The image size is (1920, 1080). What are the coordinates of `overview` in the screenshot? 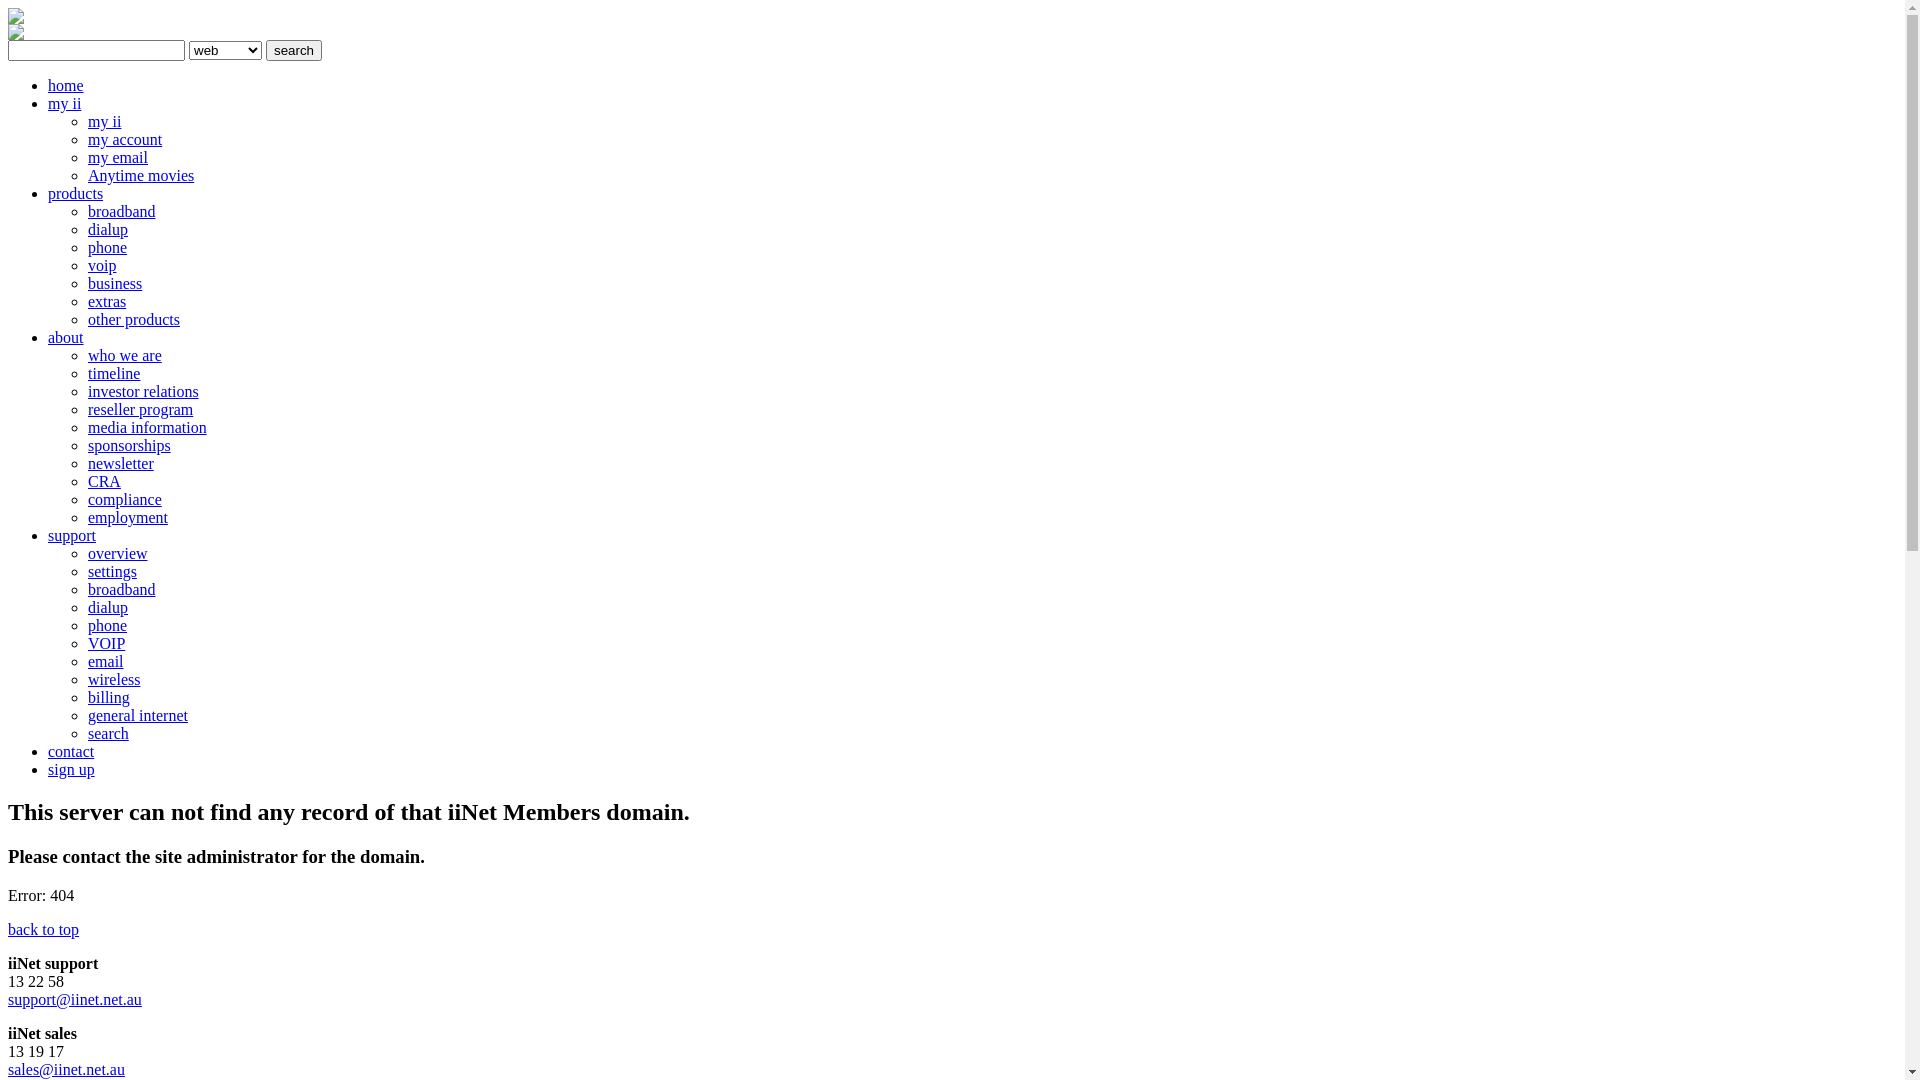 It's located at (118, 554).